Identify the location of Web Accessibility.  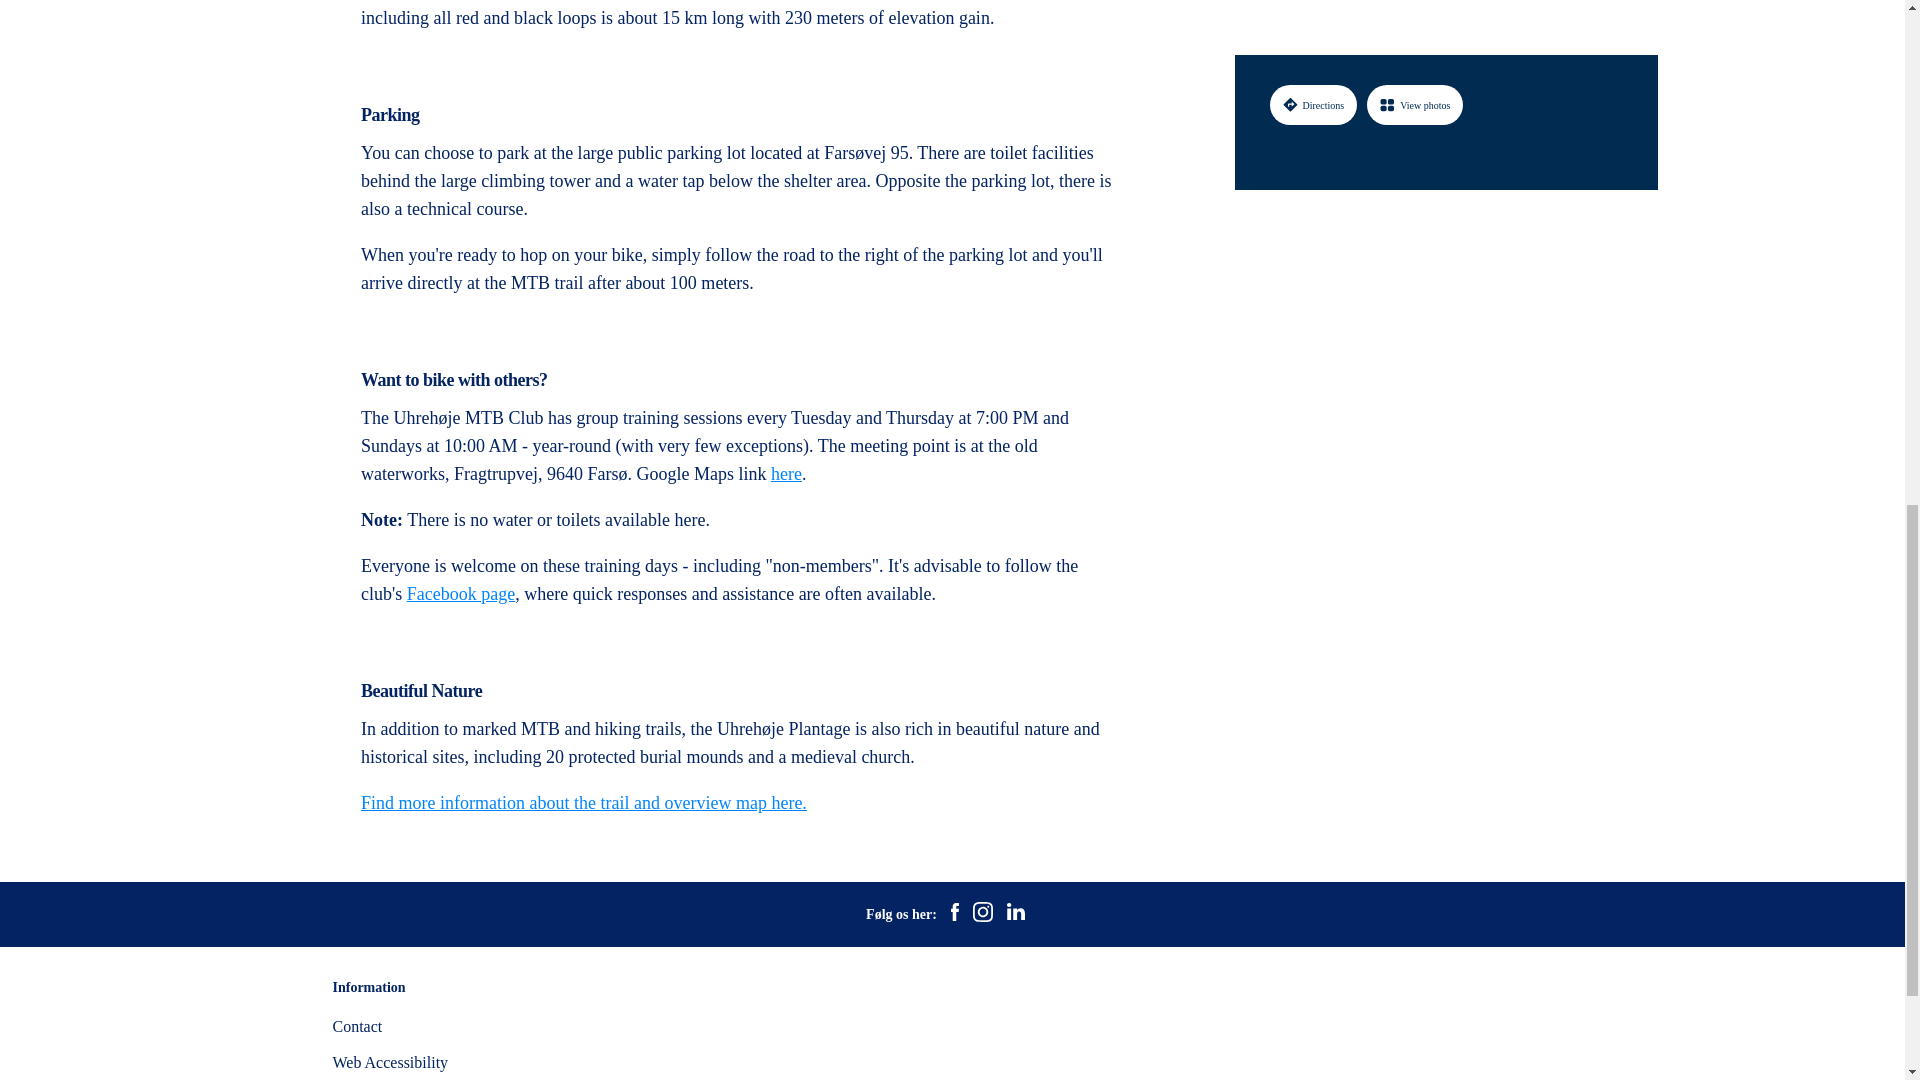
(390, 1062).